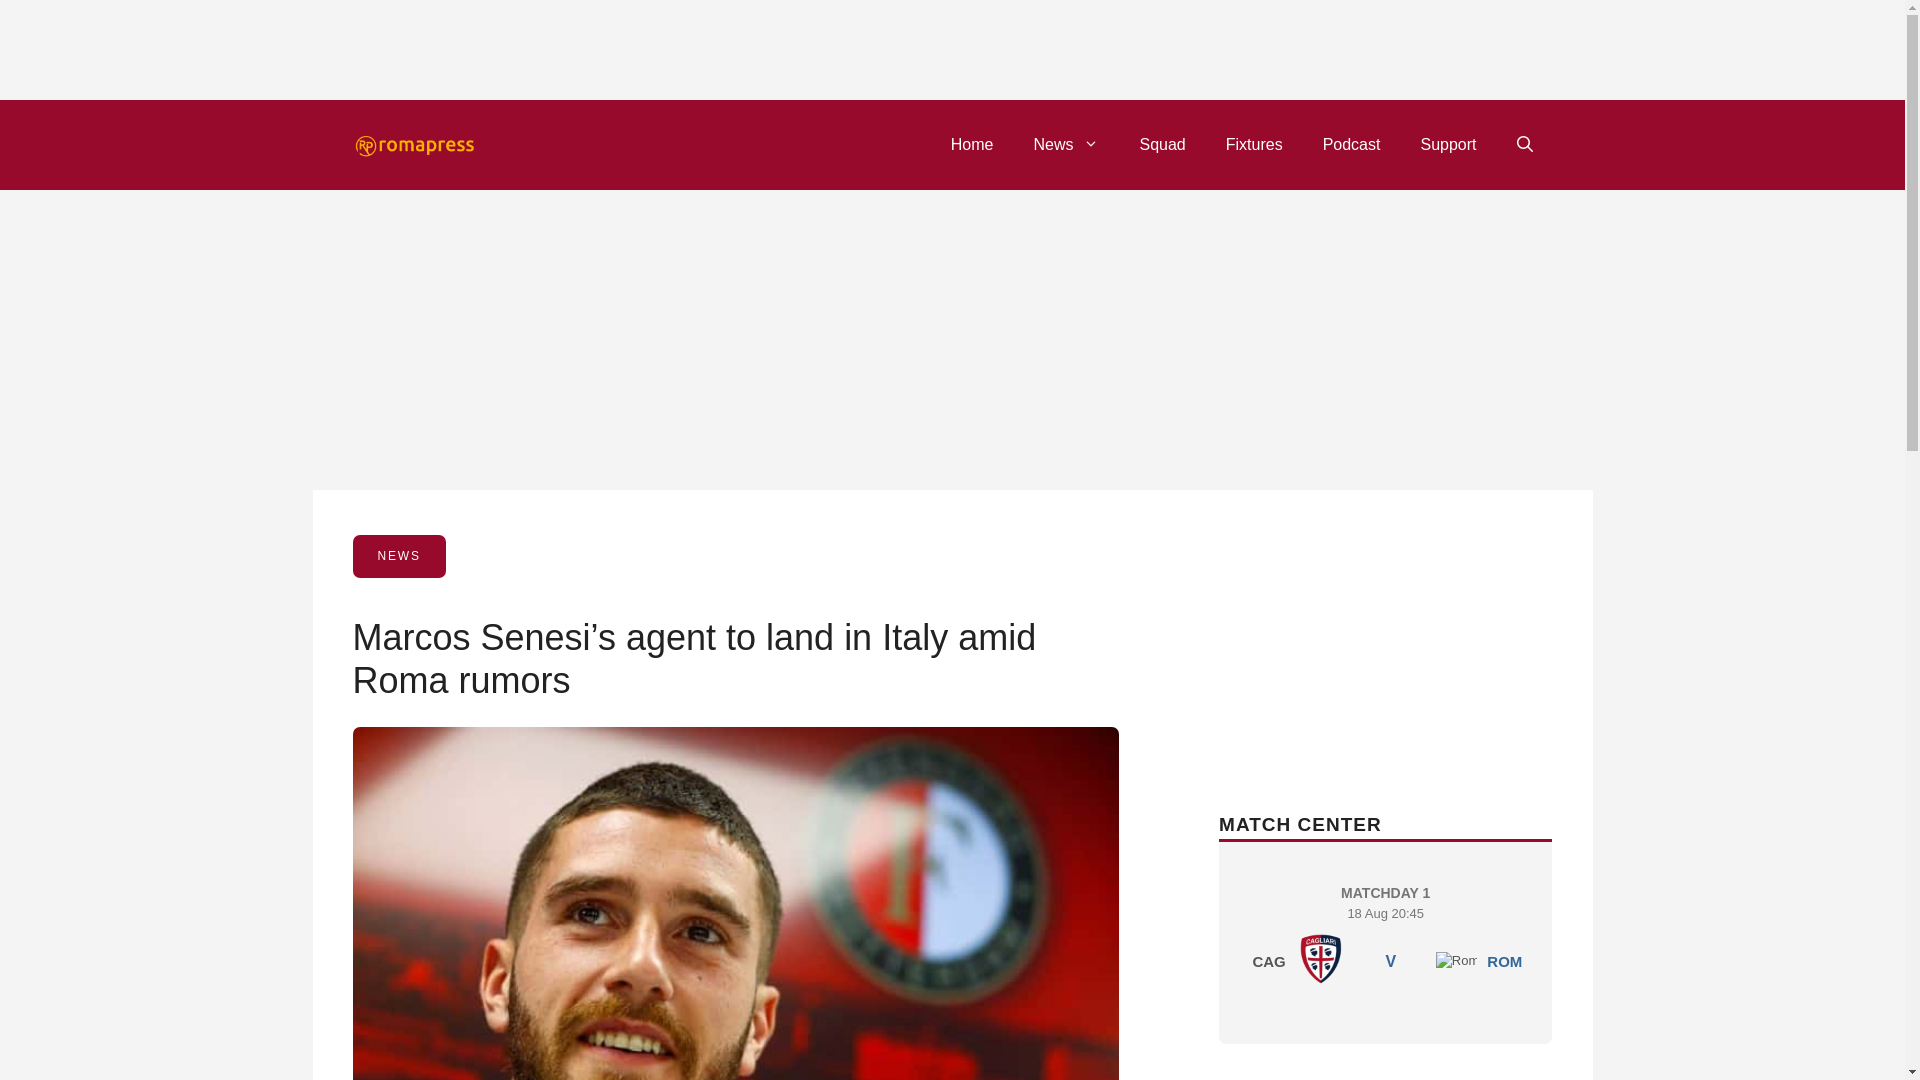 This screenshot has height=1080, width=1920. I want to click on News, so click(1066, 144).